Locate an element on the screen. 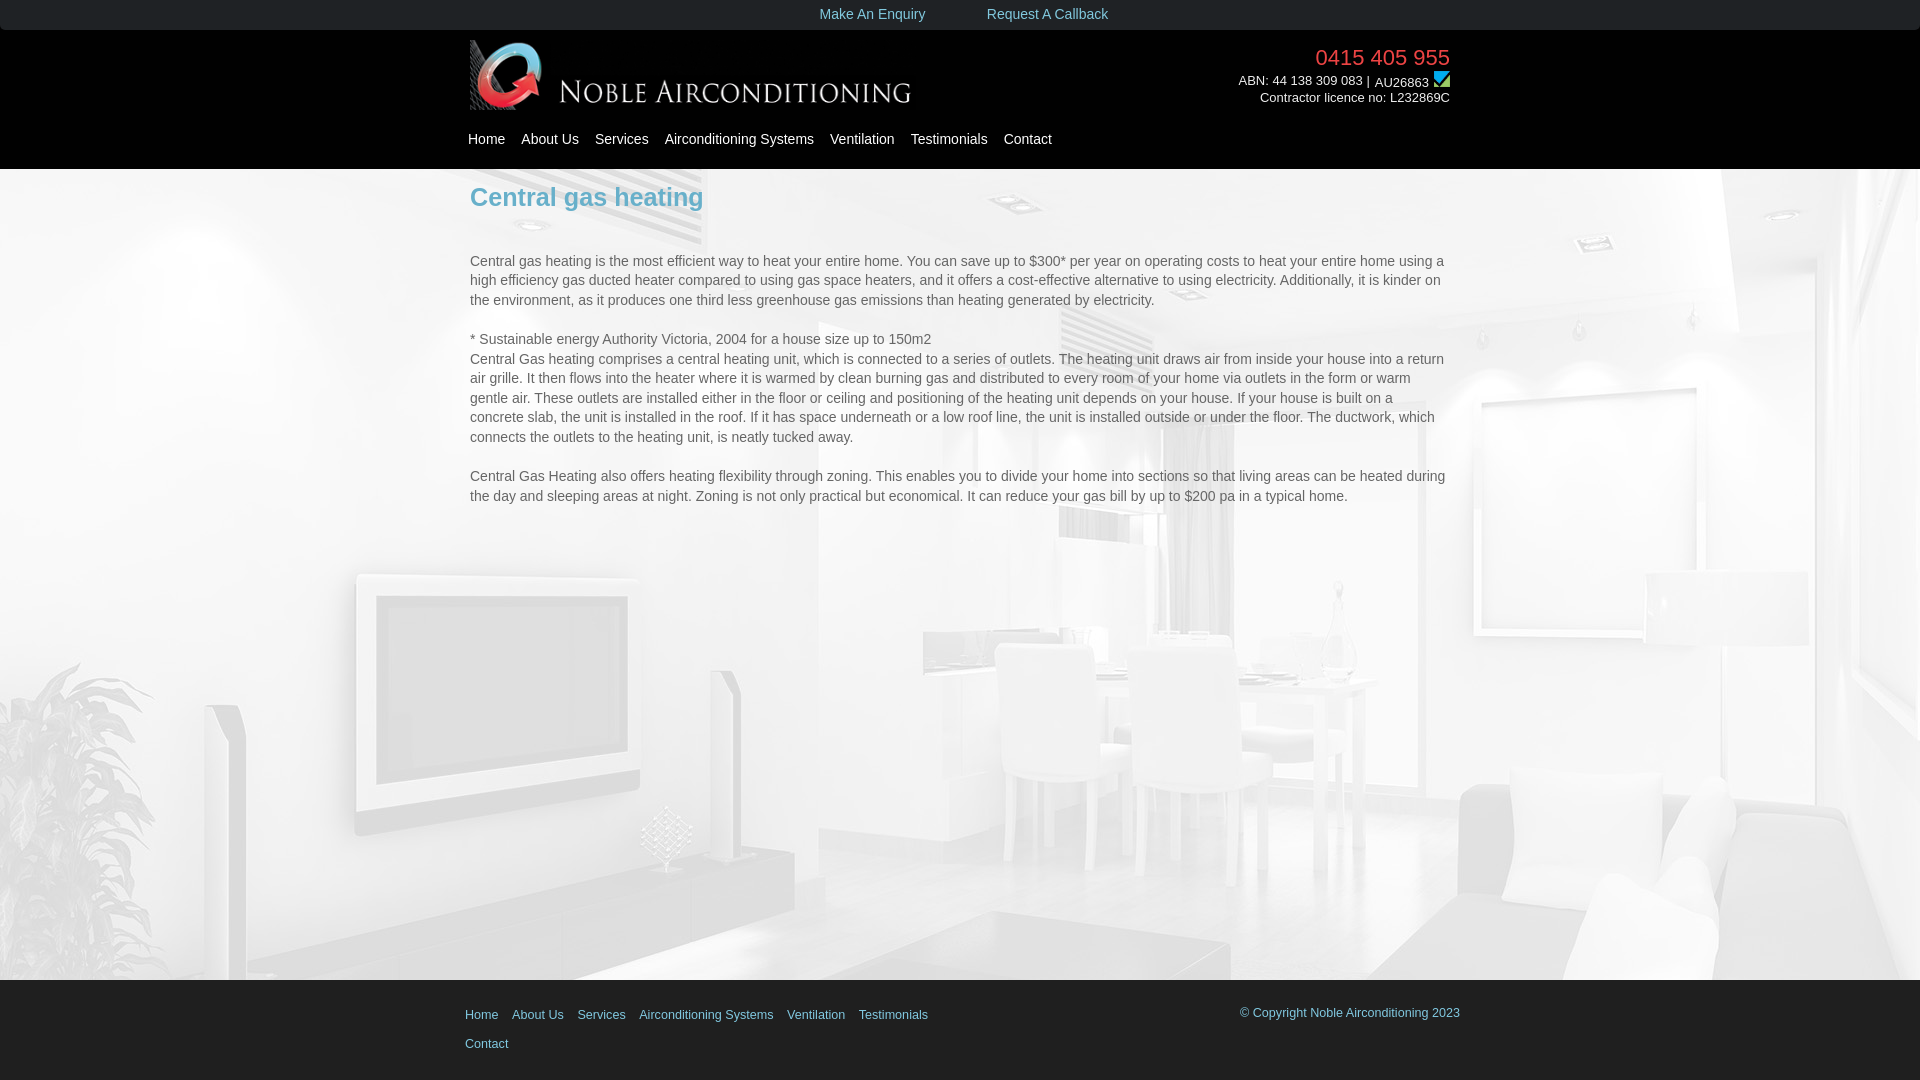 This screenshot has width=1920, height=1080. Contact is located at coordinates (486, 1045).